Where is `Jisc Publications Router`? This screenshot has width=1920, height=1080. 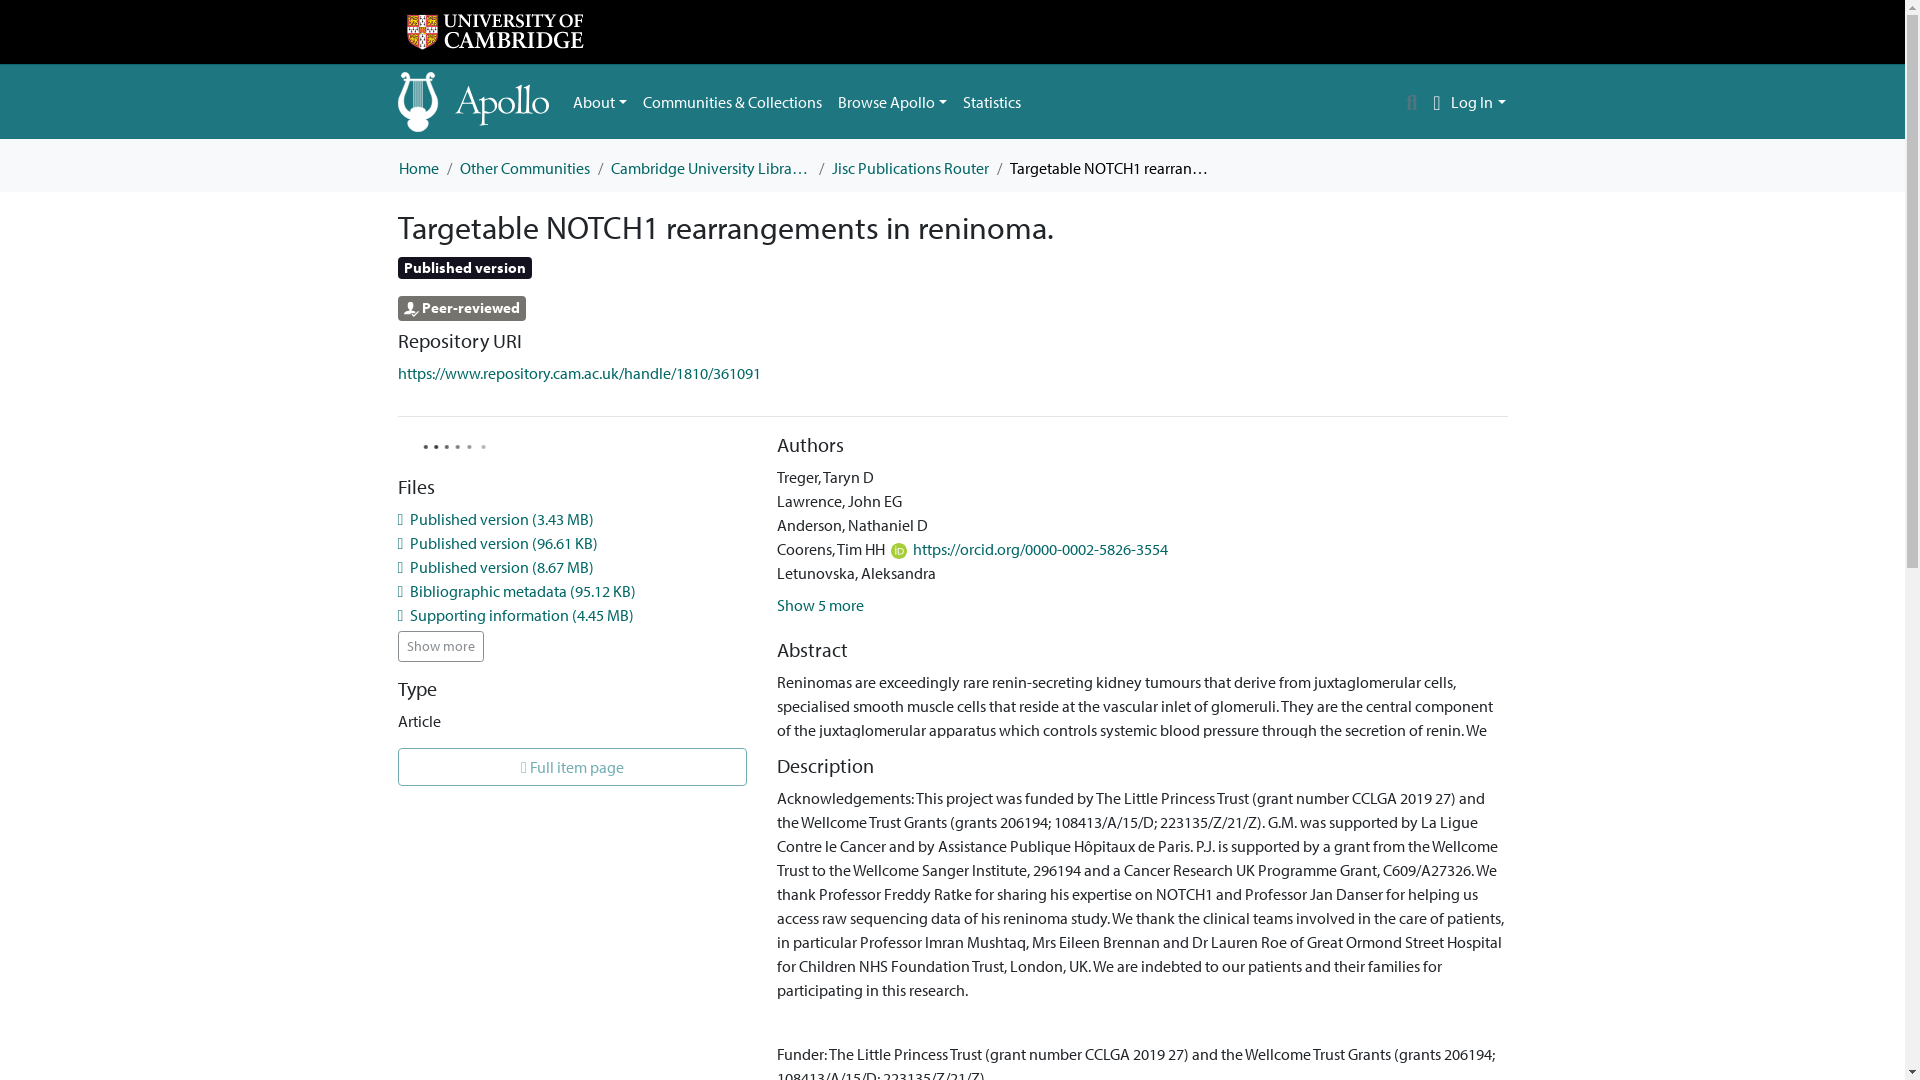 Jisc Publications Router is located at coordinates (910, 168).